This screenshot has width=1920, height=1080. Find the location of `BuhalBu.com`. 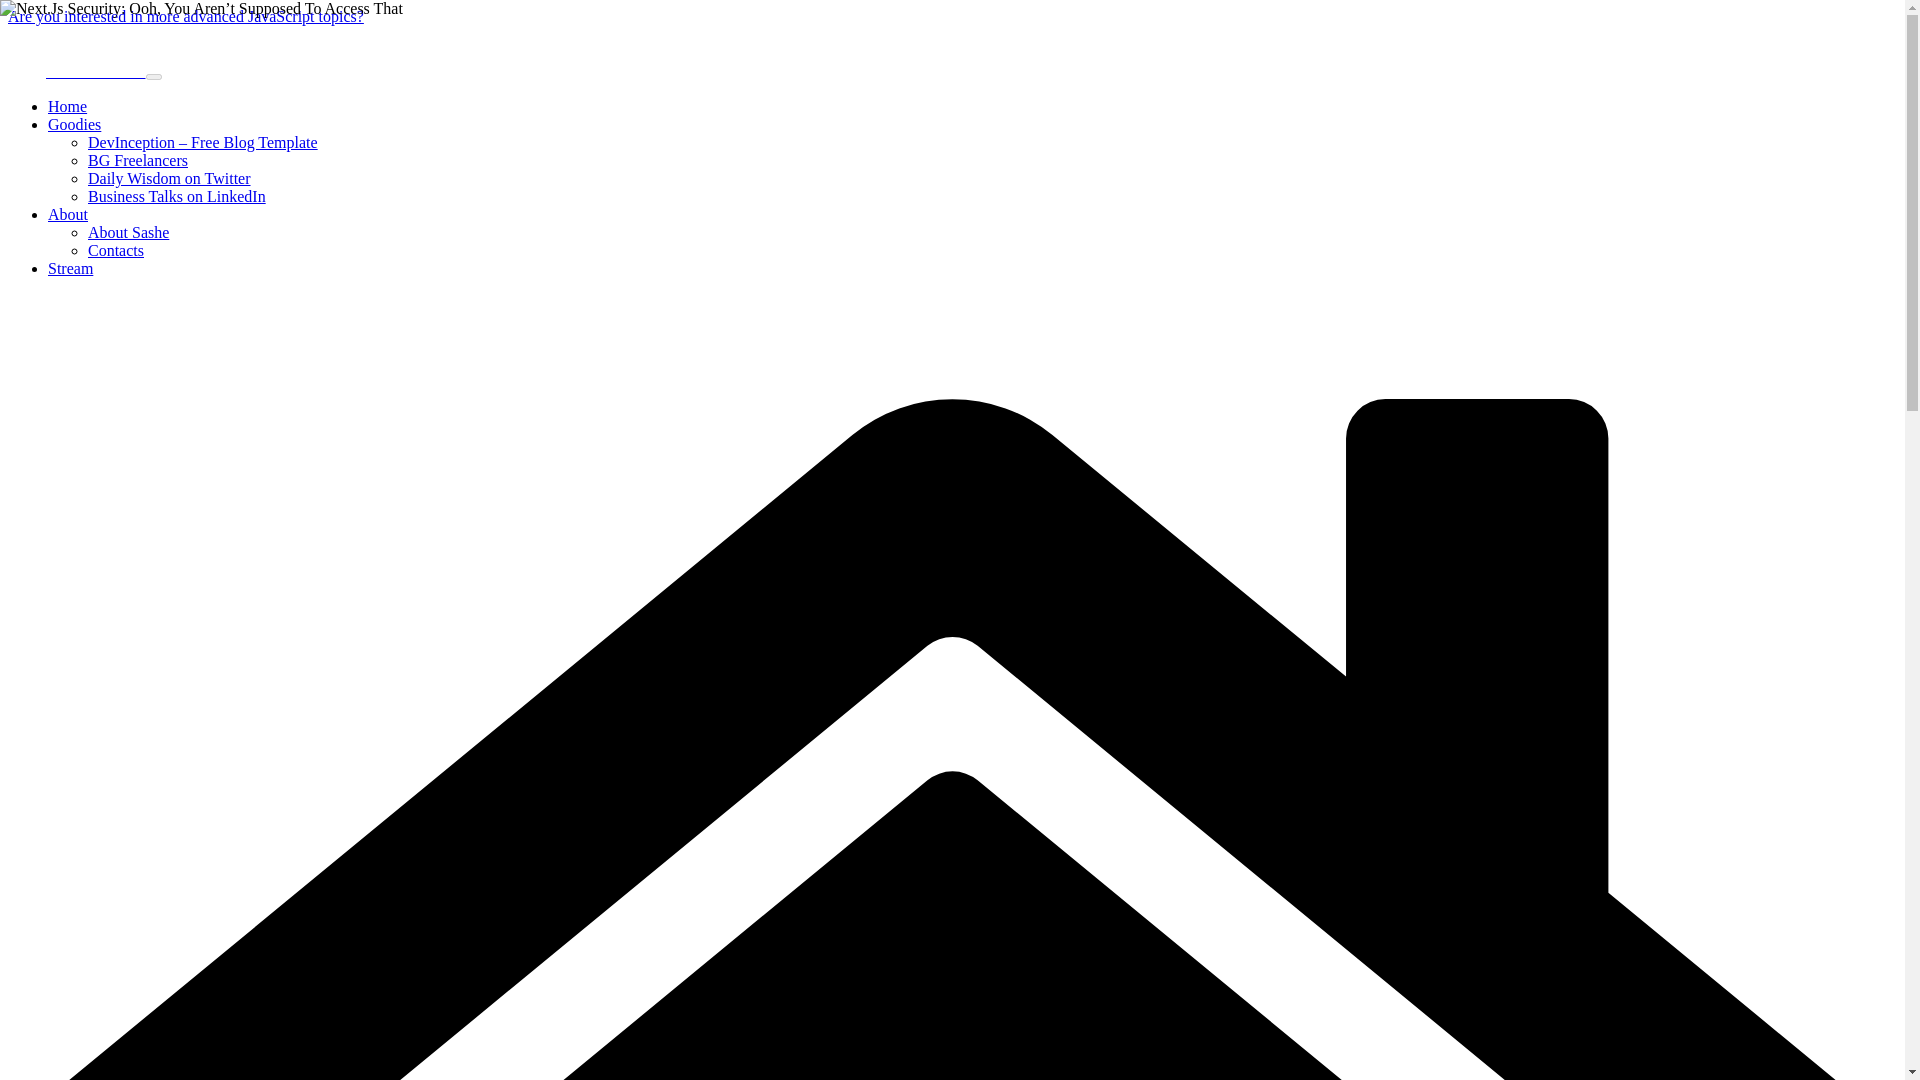

BuhalBu.com is located at coordinates (76, 70).